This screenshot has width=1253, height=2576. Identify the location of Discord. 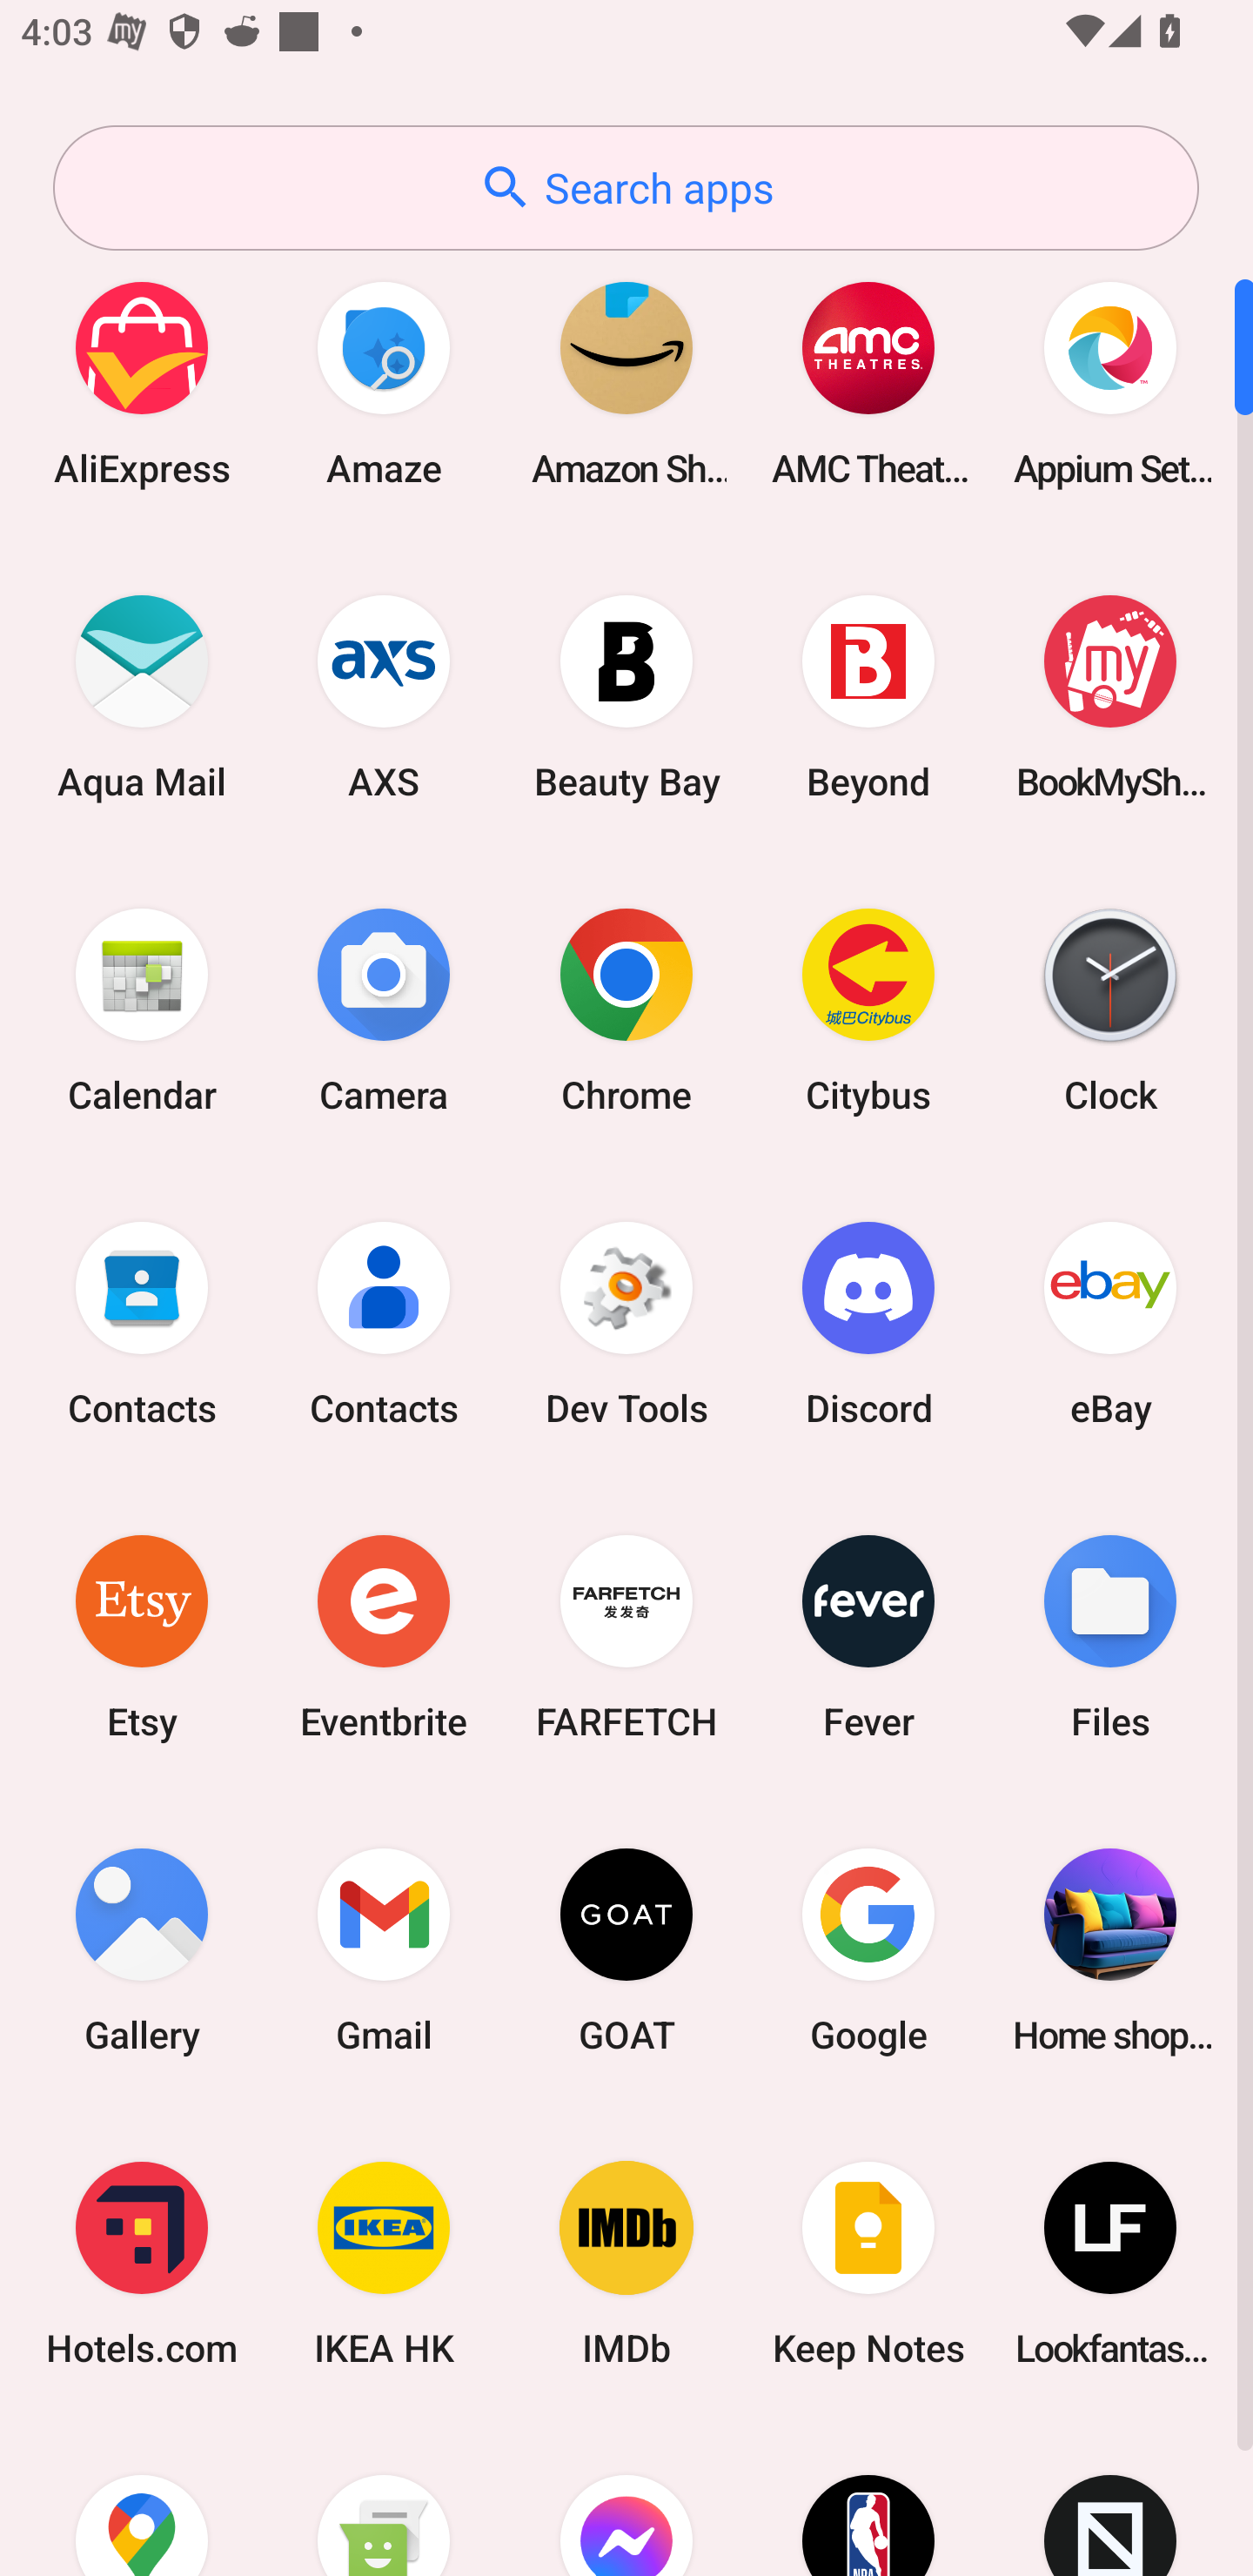
(868, 1323).